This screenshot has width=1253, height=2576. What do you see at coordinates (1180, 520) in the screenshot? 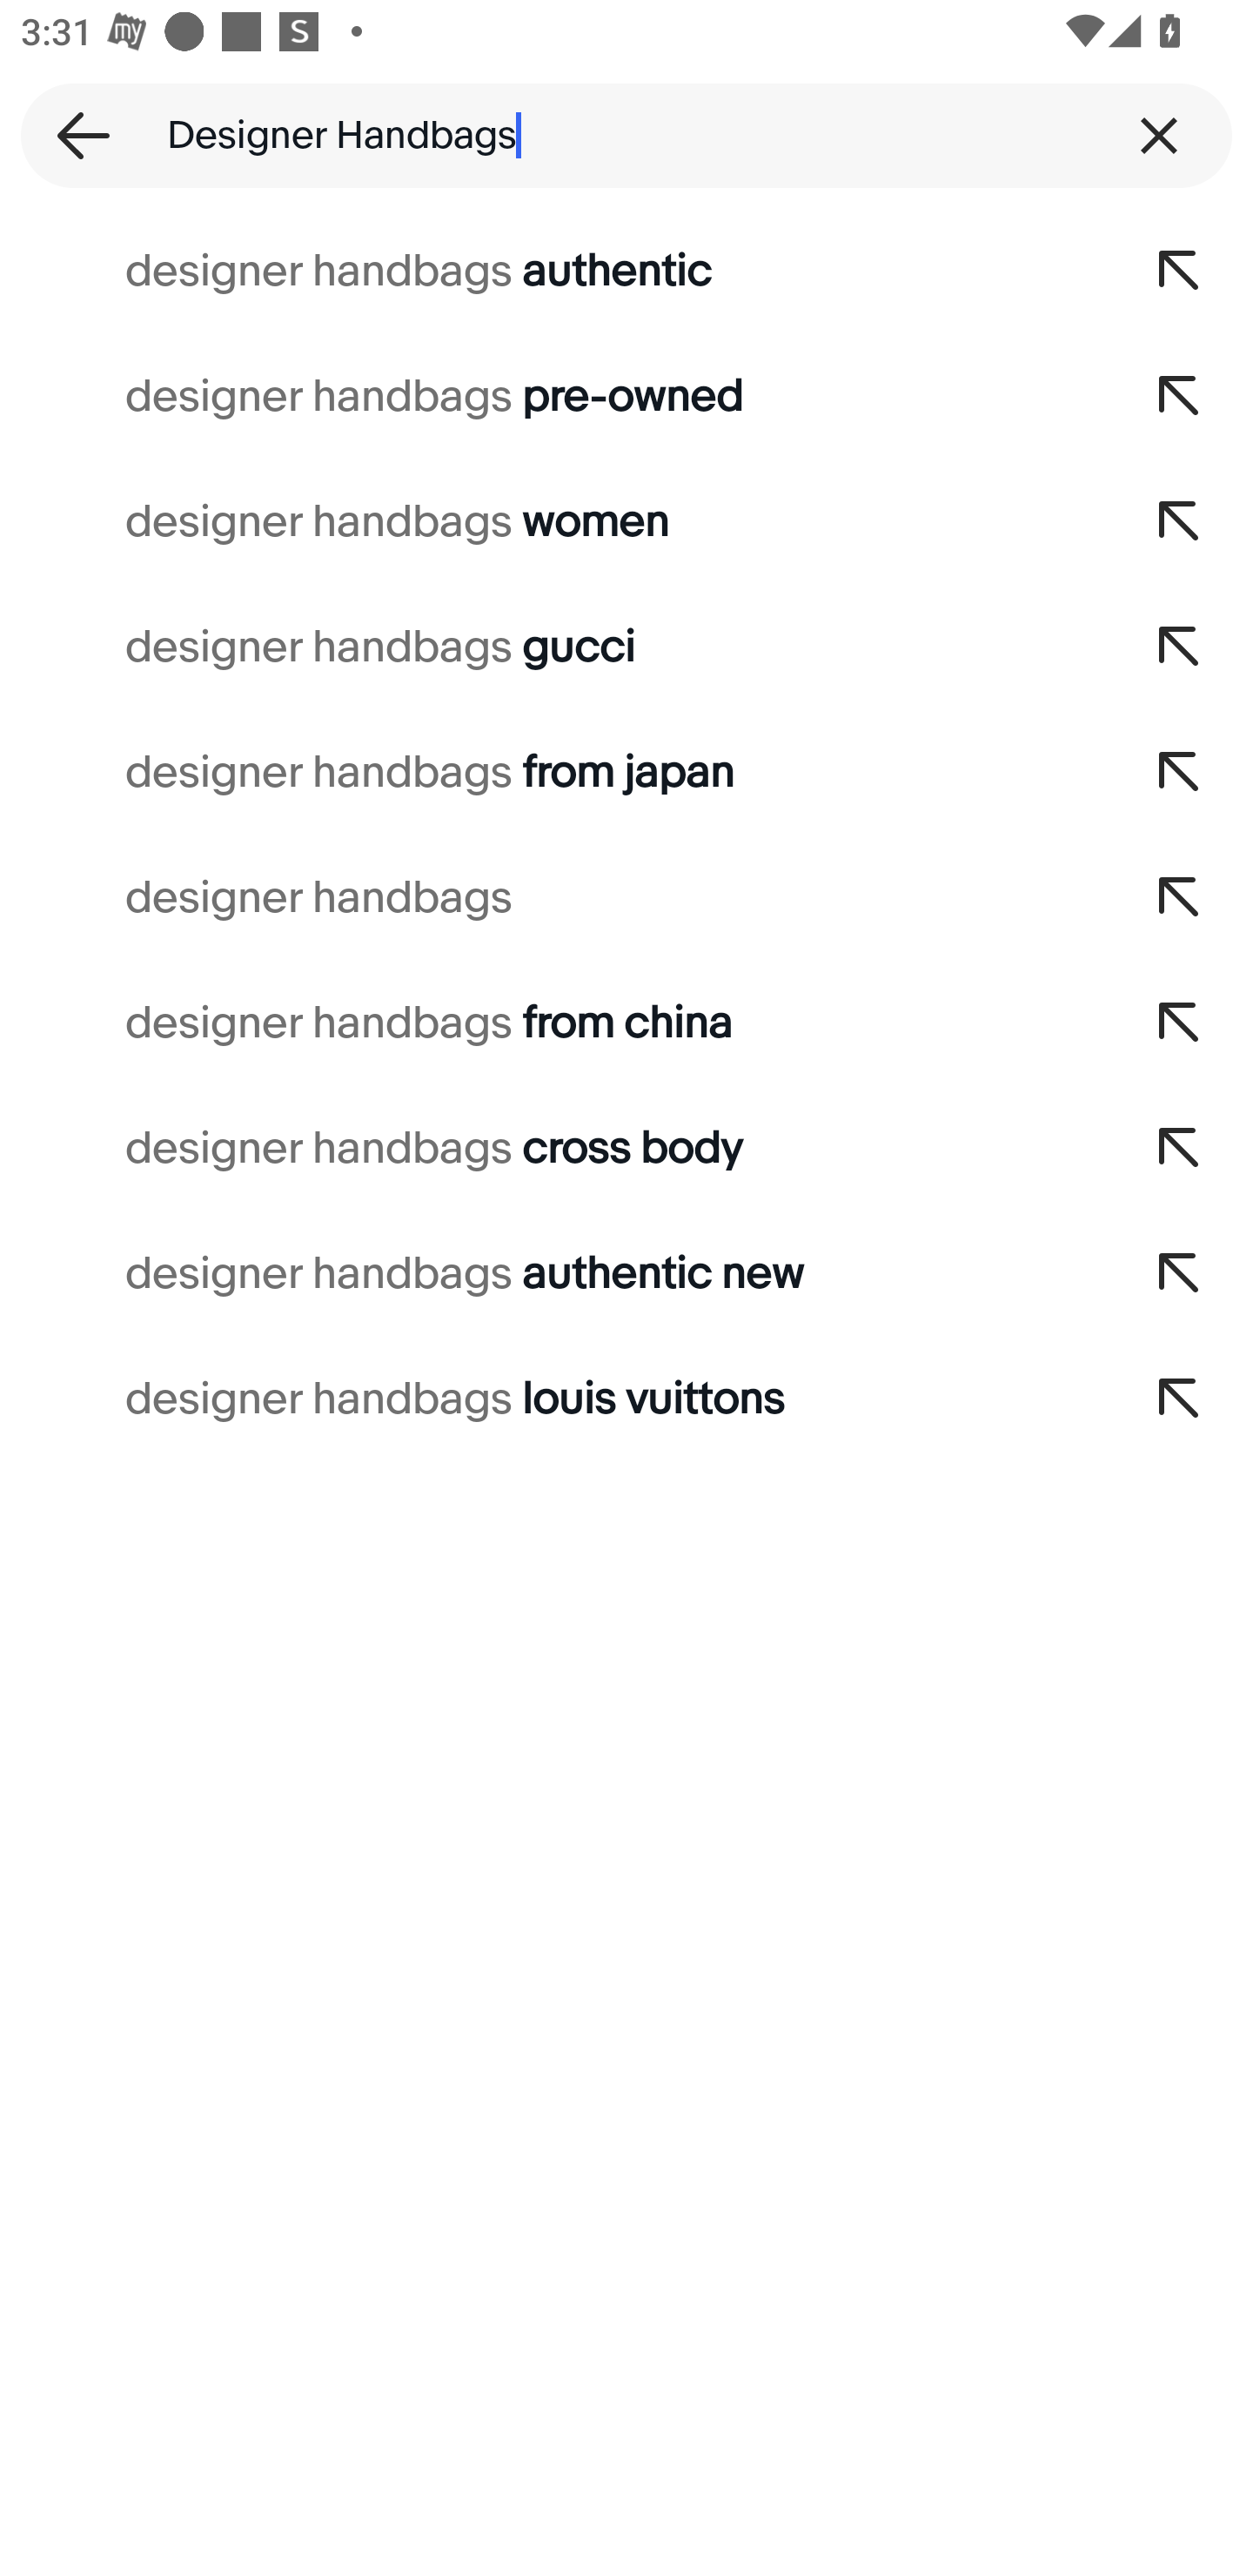
I see `Add to search query,designer handbags women` at bounding box center [1180, 520].